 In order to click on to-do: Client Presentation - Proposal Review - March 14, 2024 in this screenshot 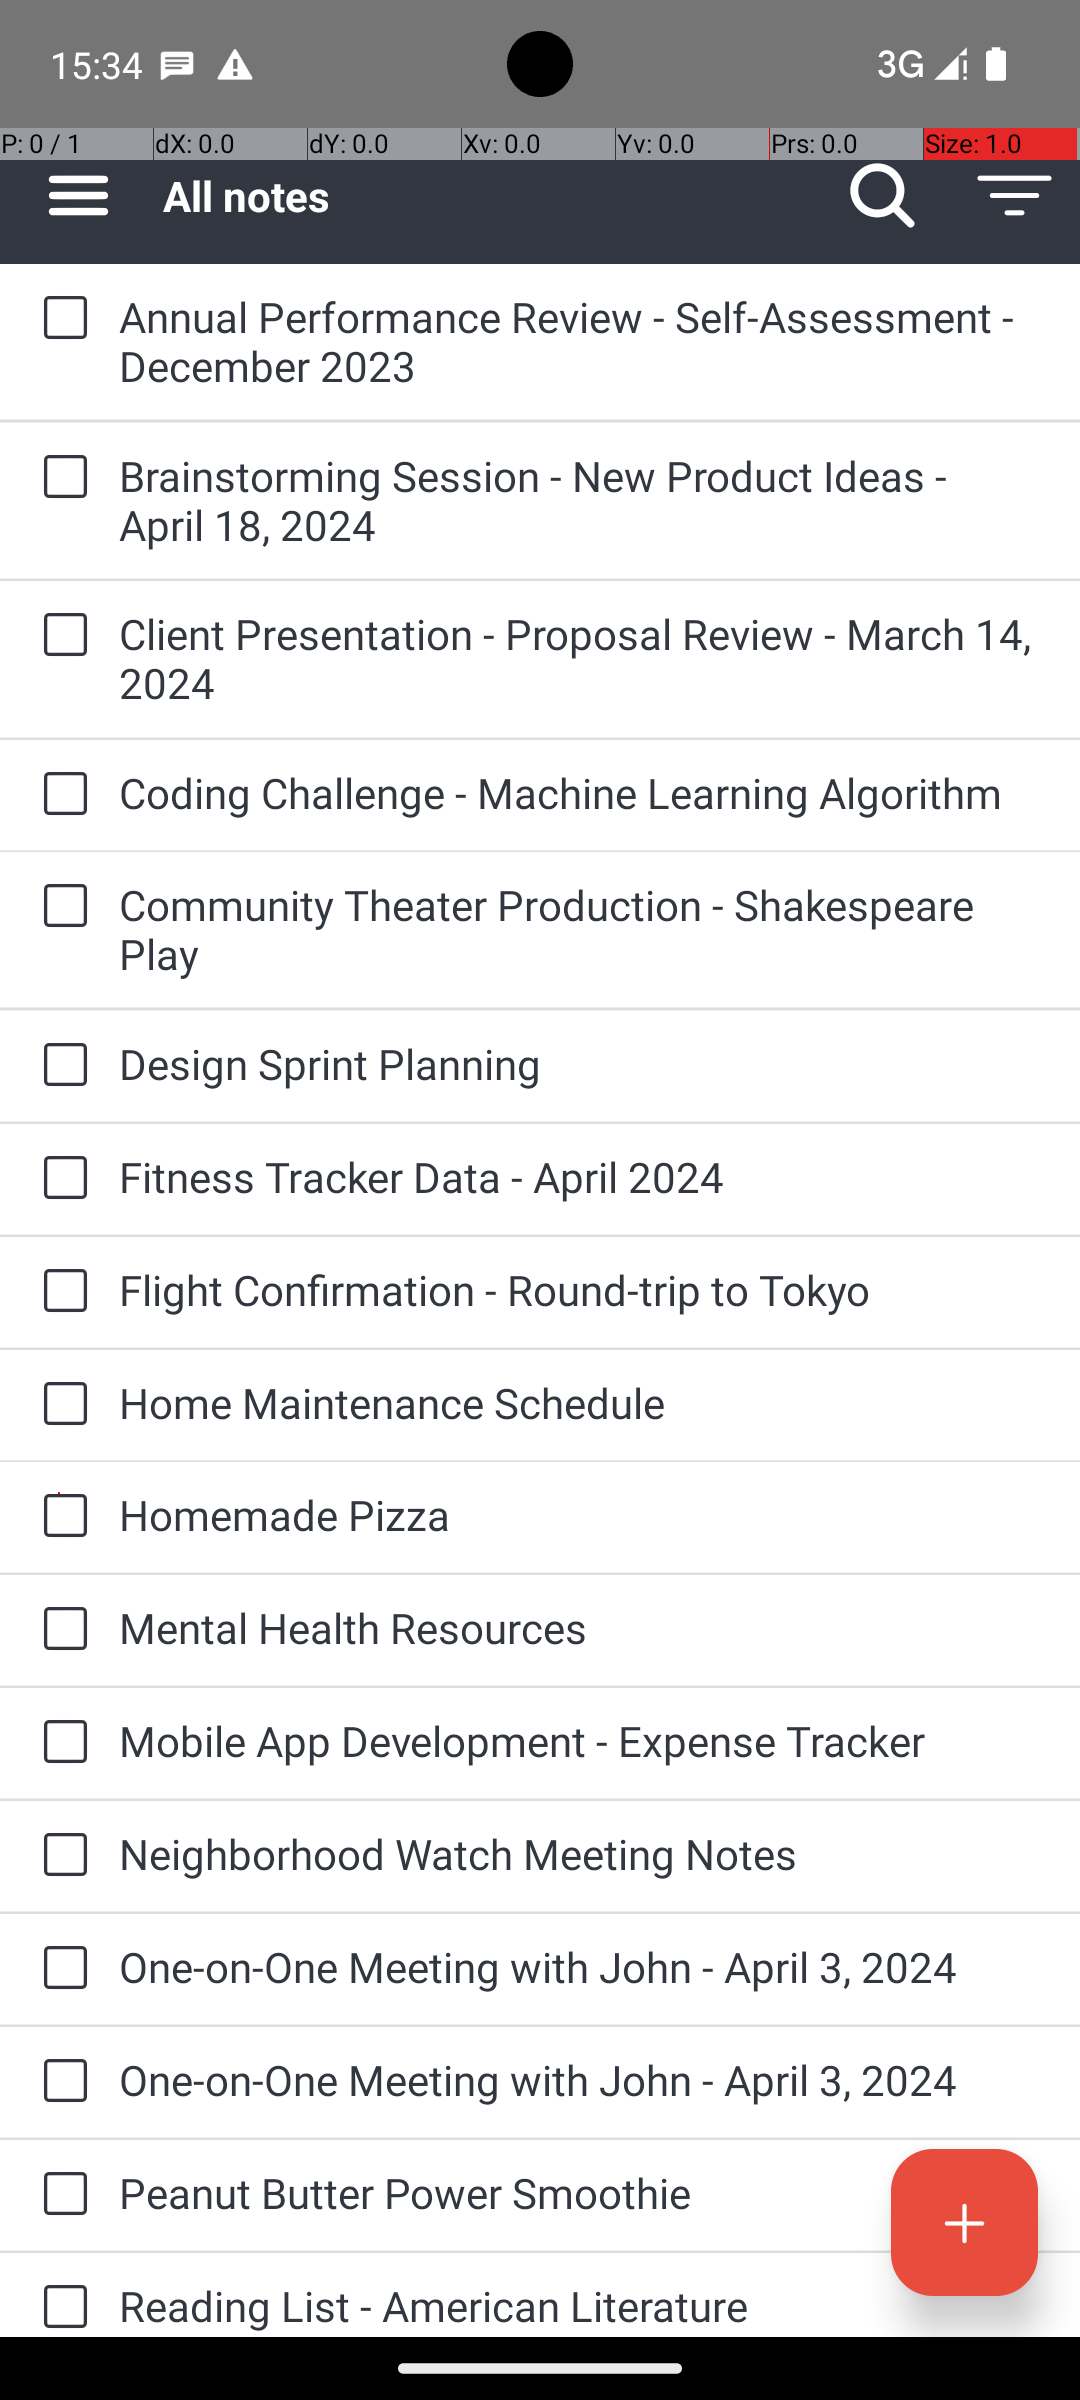, I will do `click(60, 636)`.